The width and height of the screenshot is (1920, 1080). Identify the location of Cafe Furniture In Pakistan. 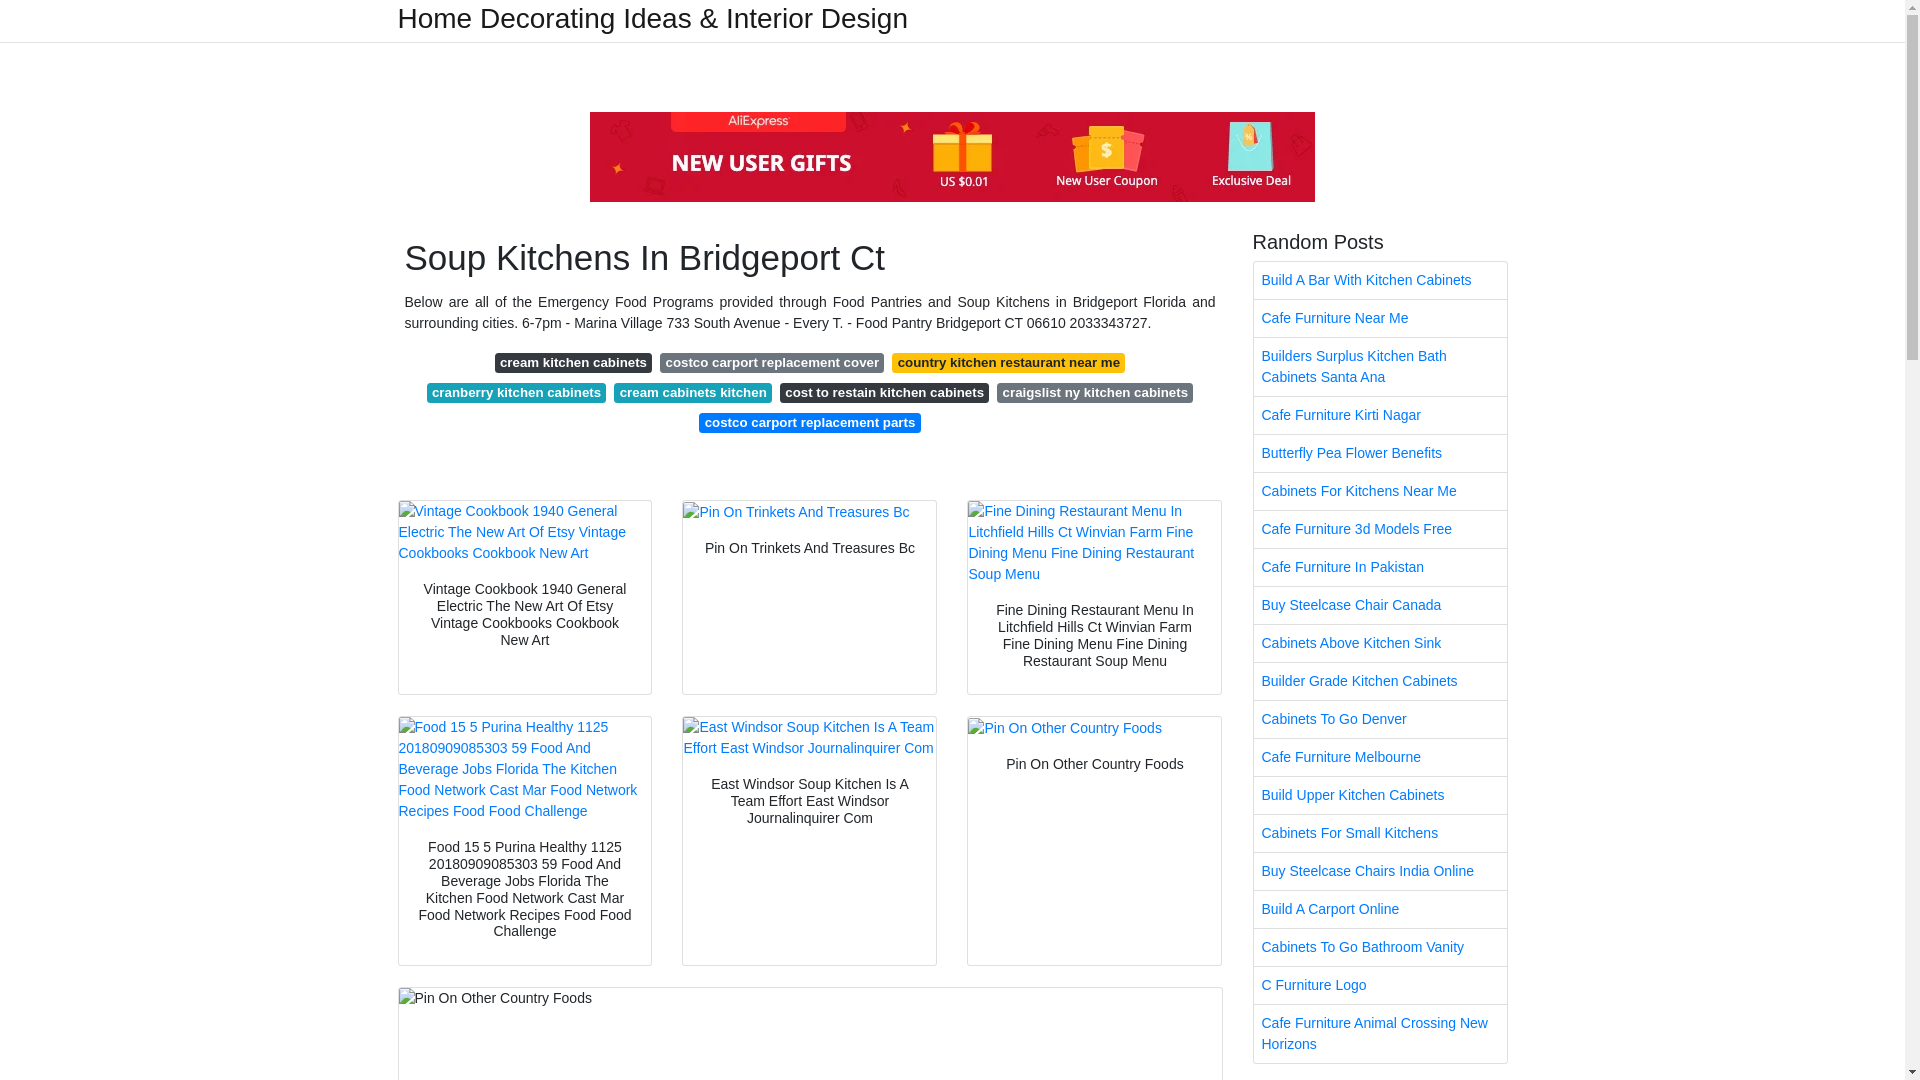
(1380, 567).